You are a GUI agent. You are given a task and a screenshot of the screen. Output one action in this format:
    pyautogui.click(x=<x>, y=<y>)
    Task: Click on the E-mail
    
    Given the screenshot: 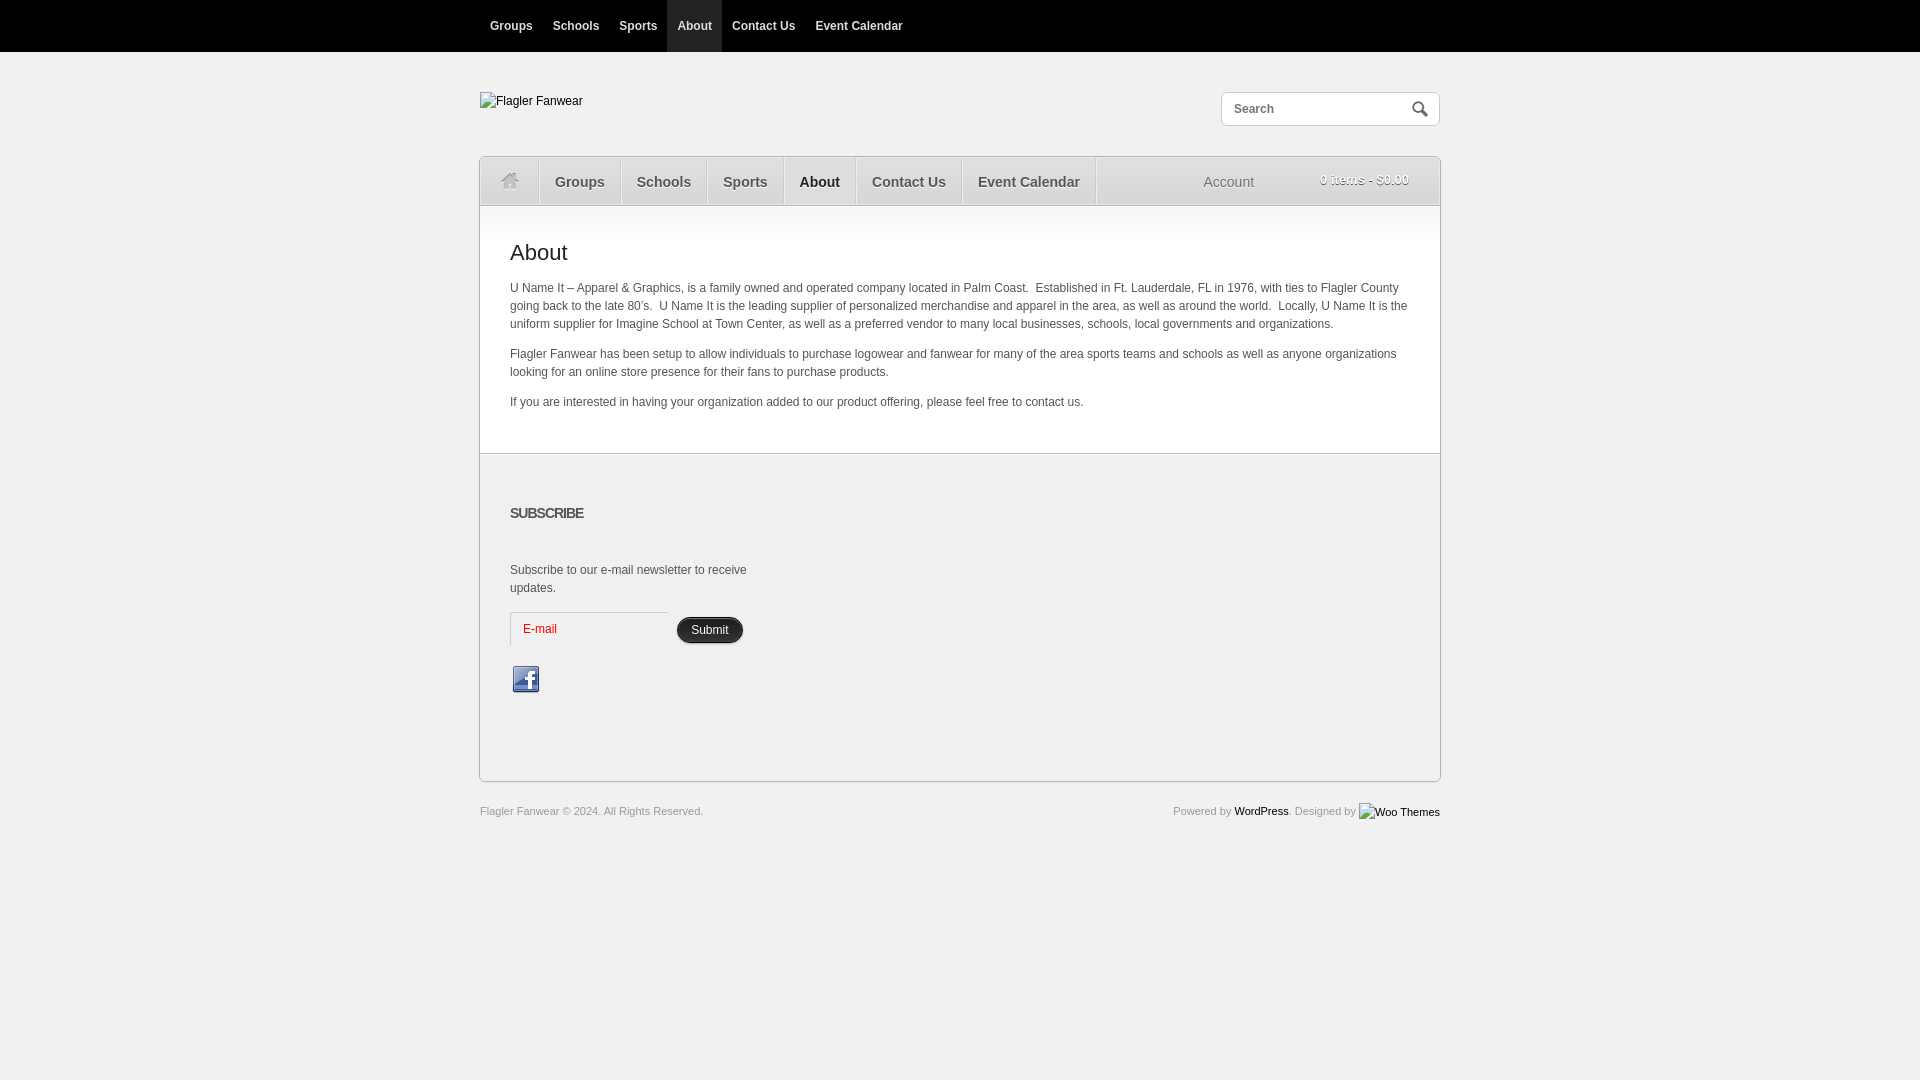 What is the action you would take?
    pyautogui.click(x=589, y=628)
    